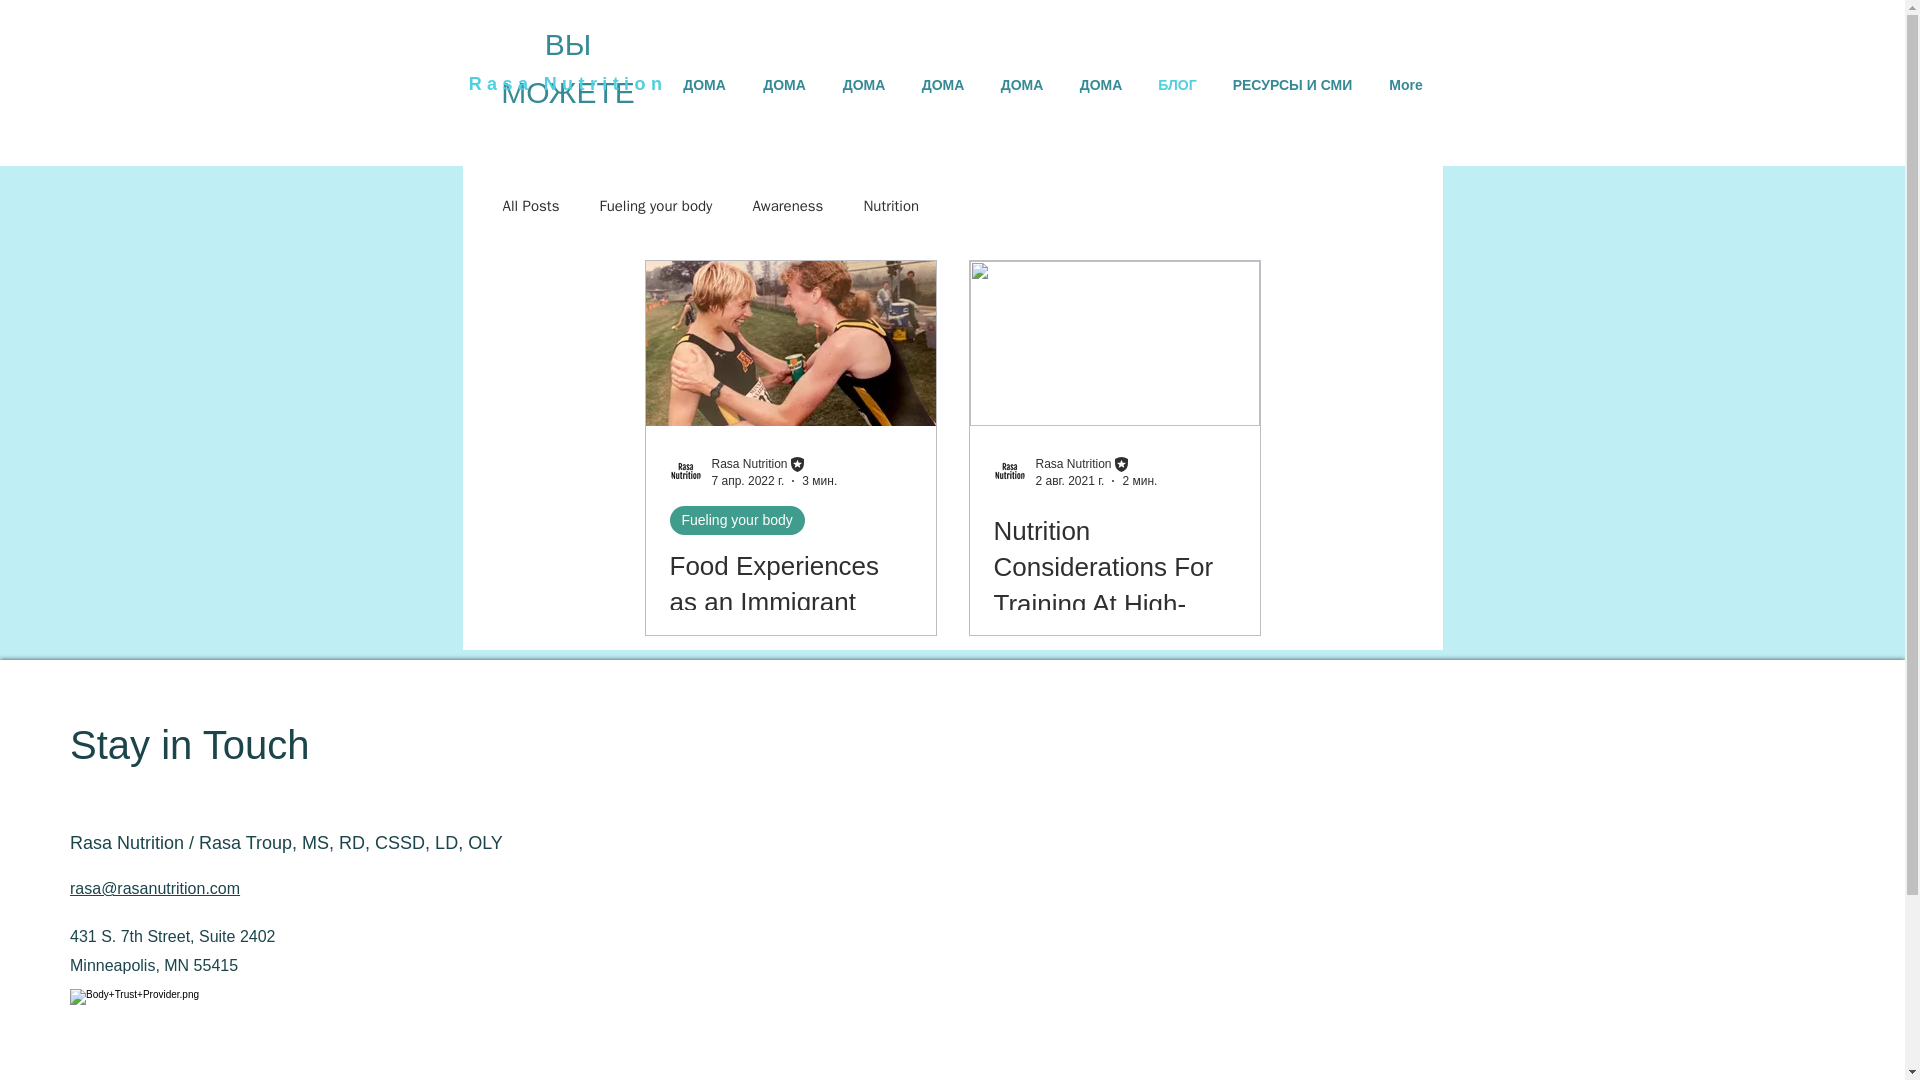 This screenshot has height=1080, width=1920. What do you see at coordinates (791, 602) in the screenshot?
I see `Food Experiences as an Immigrant Athlete` at bounding box center [791, 602].